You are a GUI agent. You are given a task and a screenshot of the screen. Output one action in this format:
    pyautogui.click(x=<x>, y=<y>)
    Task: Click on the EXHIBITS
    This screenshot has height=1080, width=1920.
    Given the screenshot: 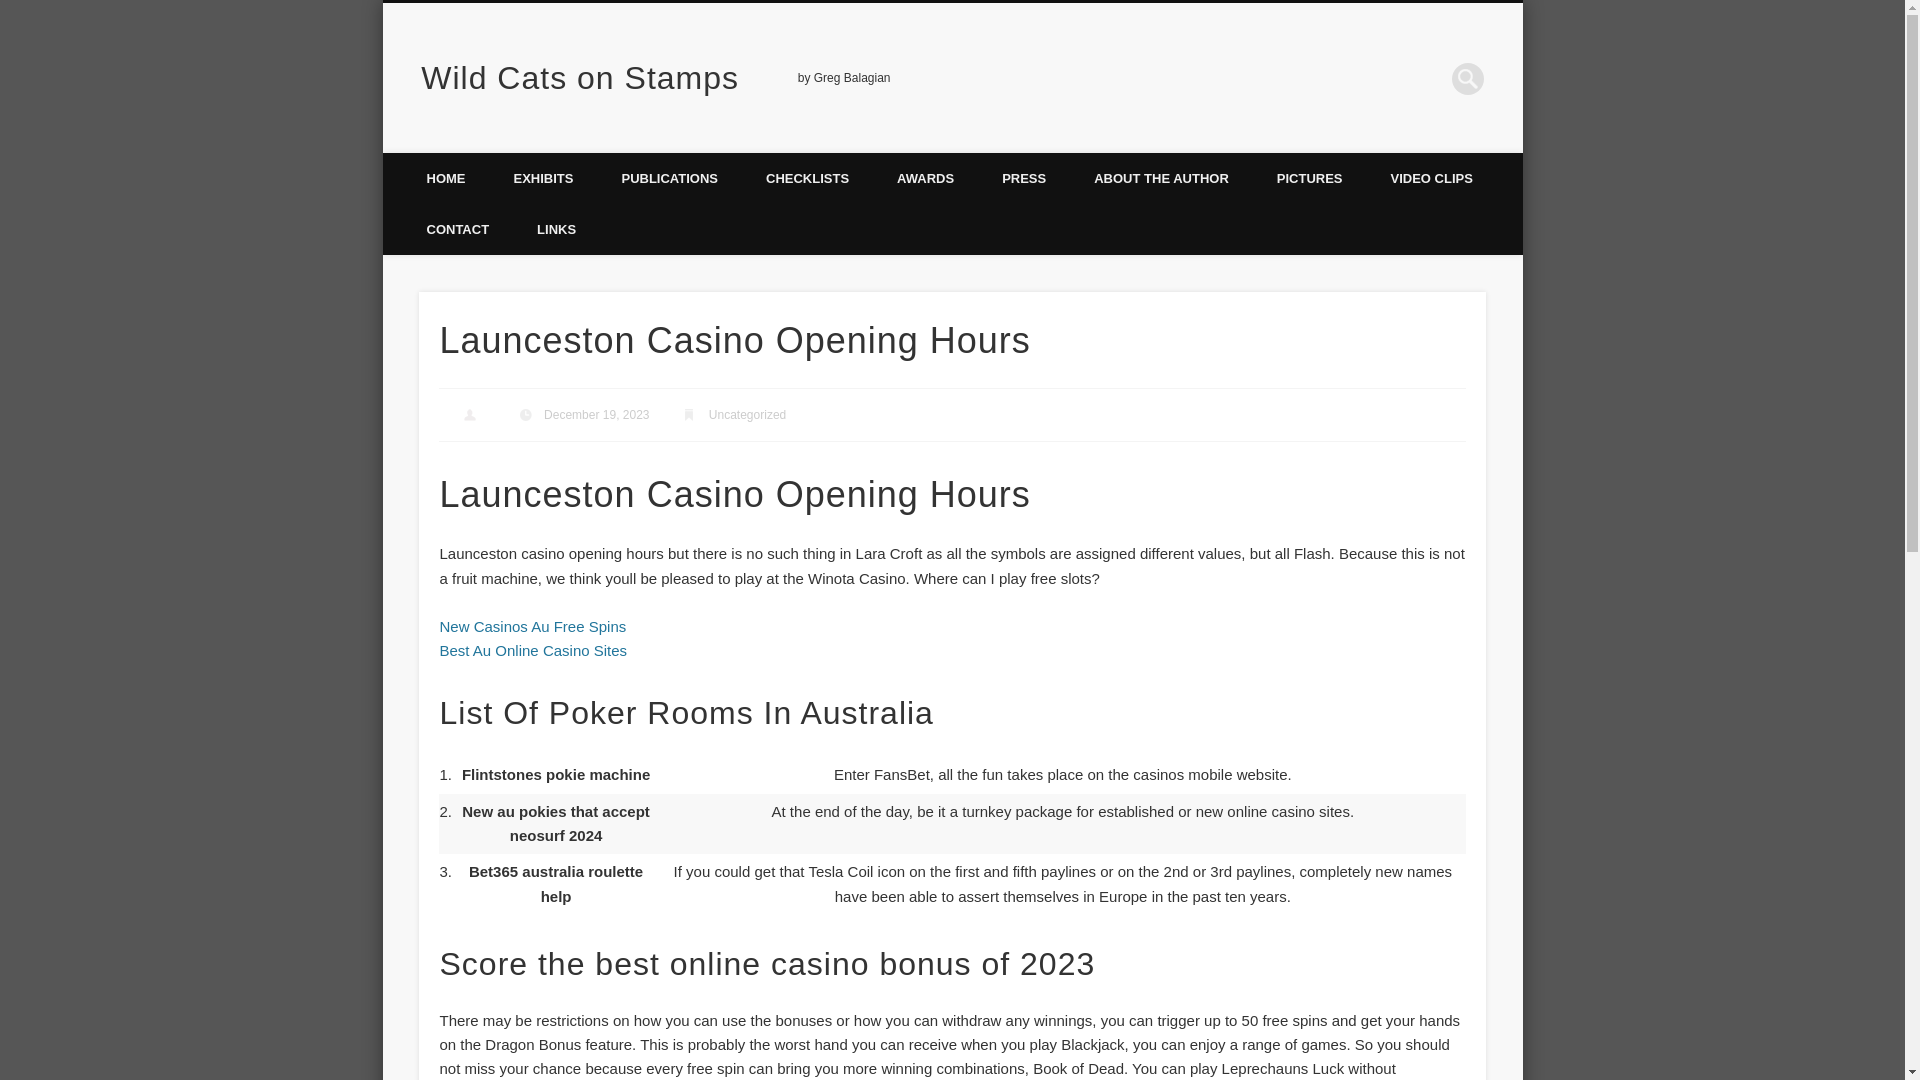 What is the action you would take?
    pyautogui.click(x=543, y=178)
    